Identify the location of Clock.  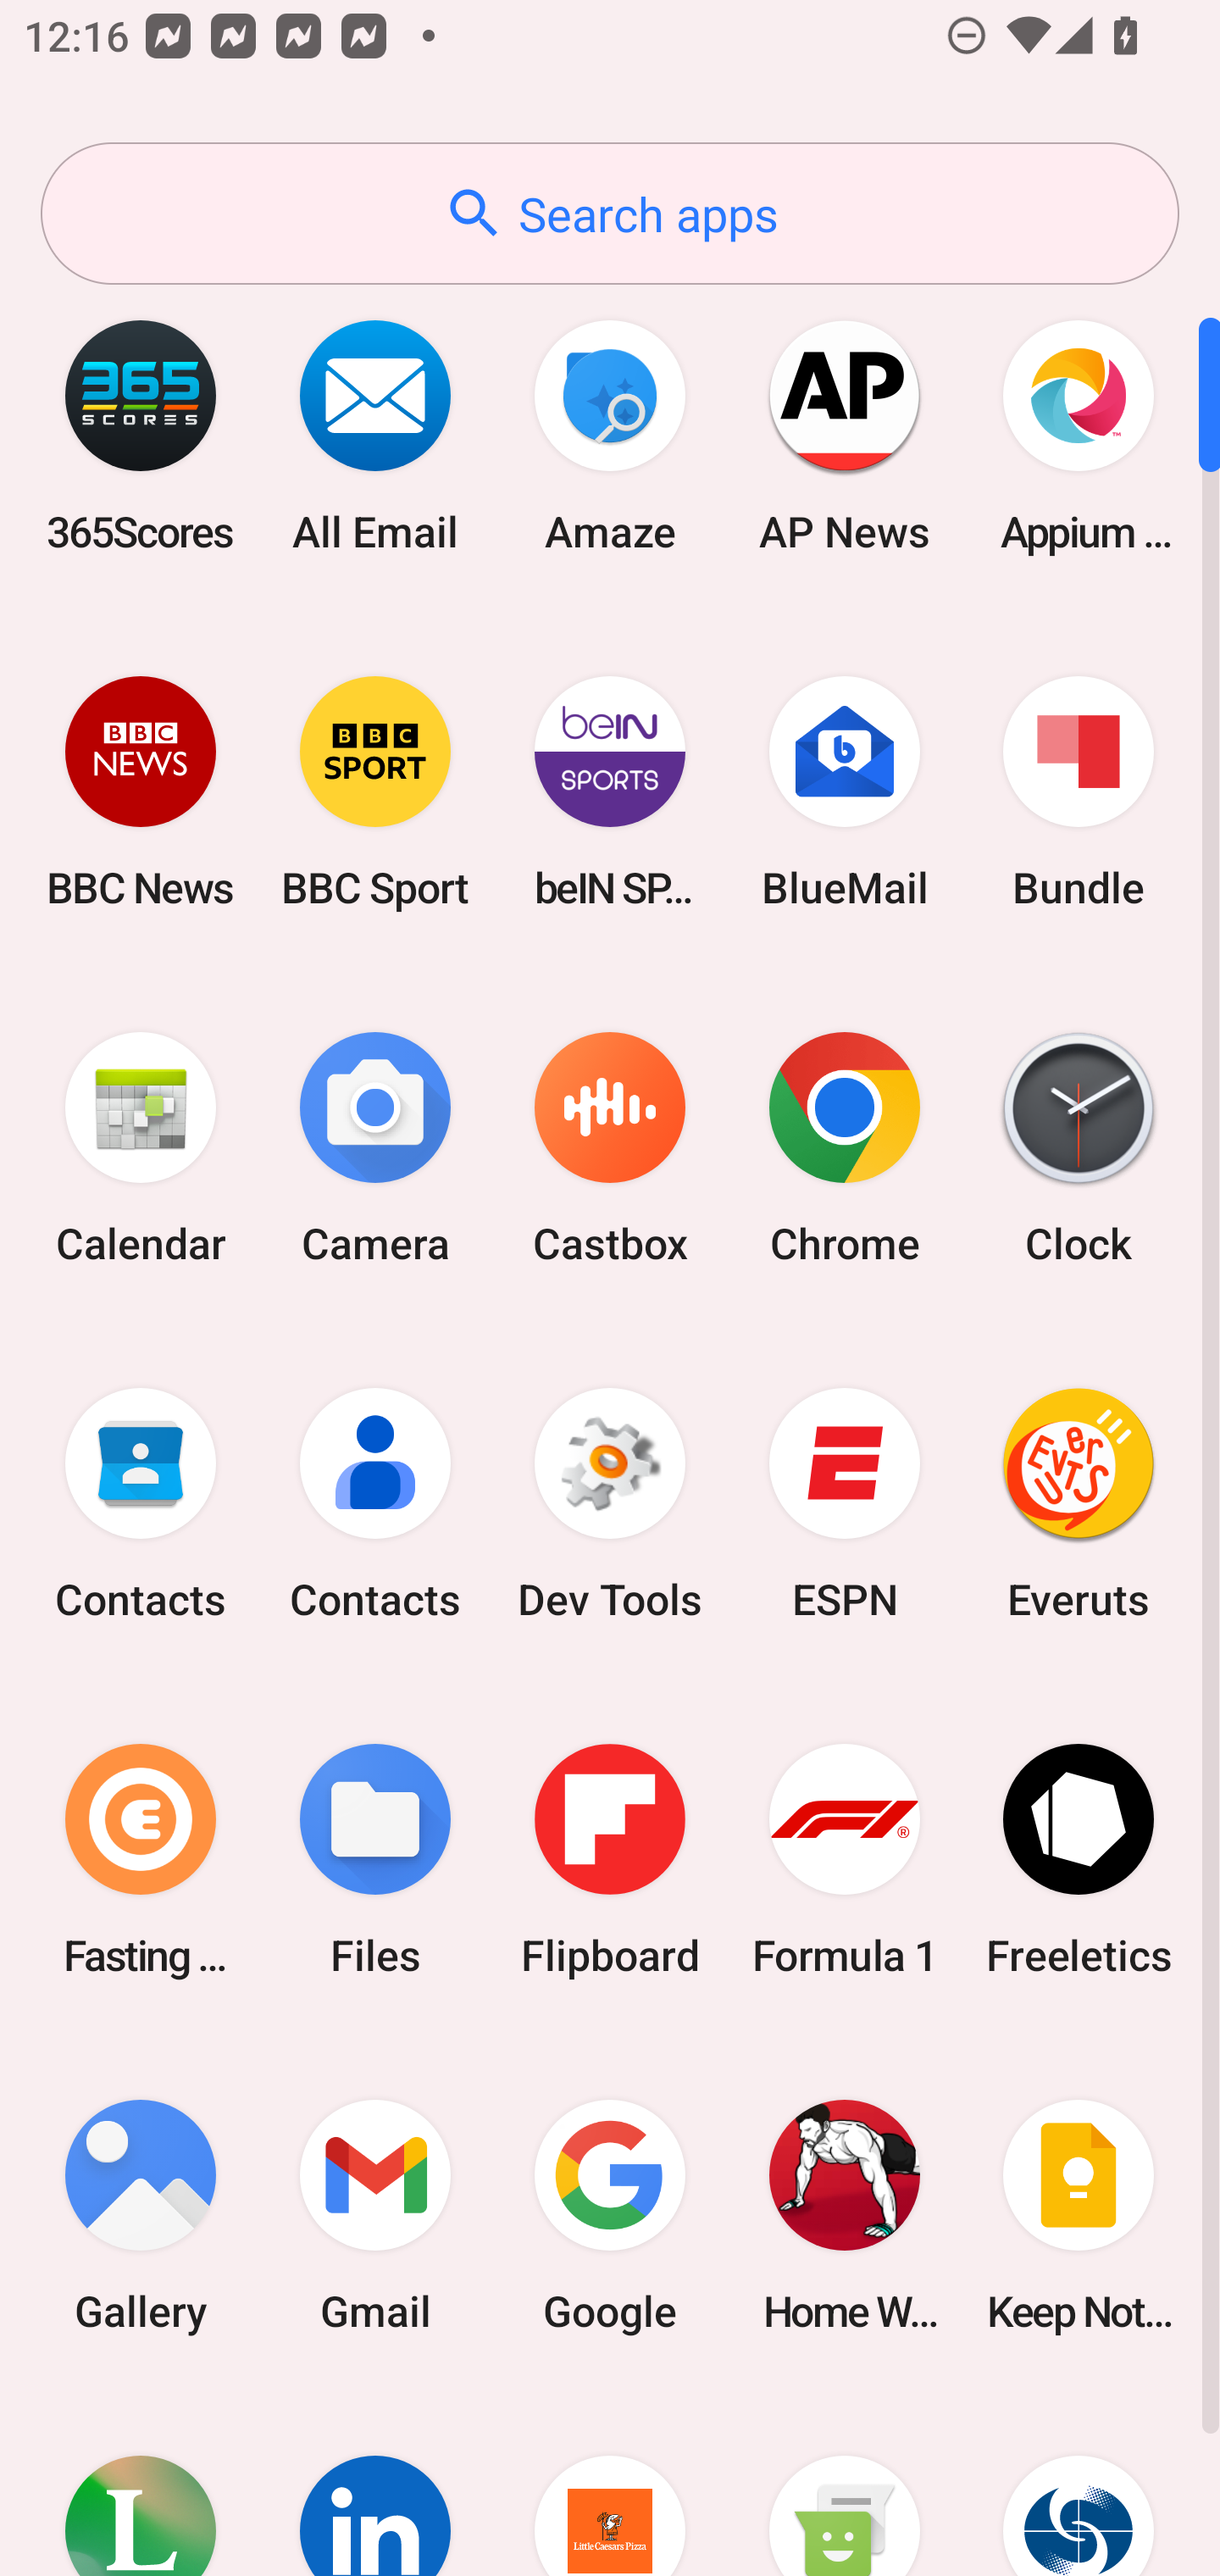
(1079, 1149).